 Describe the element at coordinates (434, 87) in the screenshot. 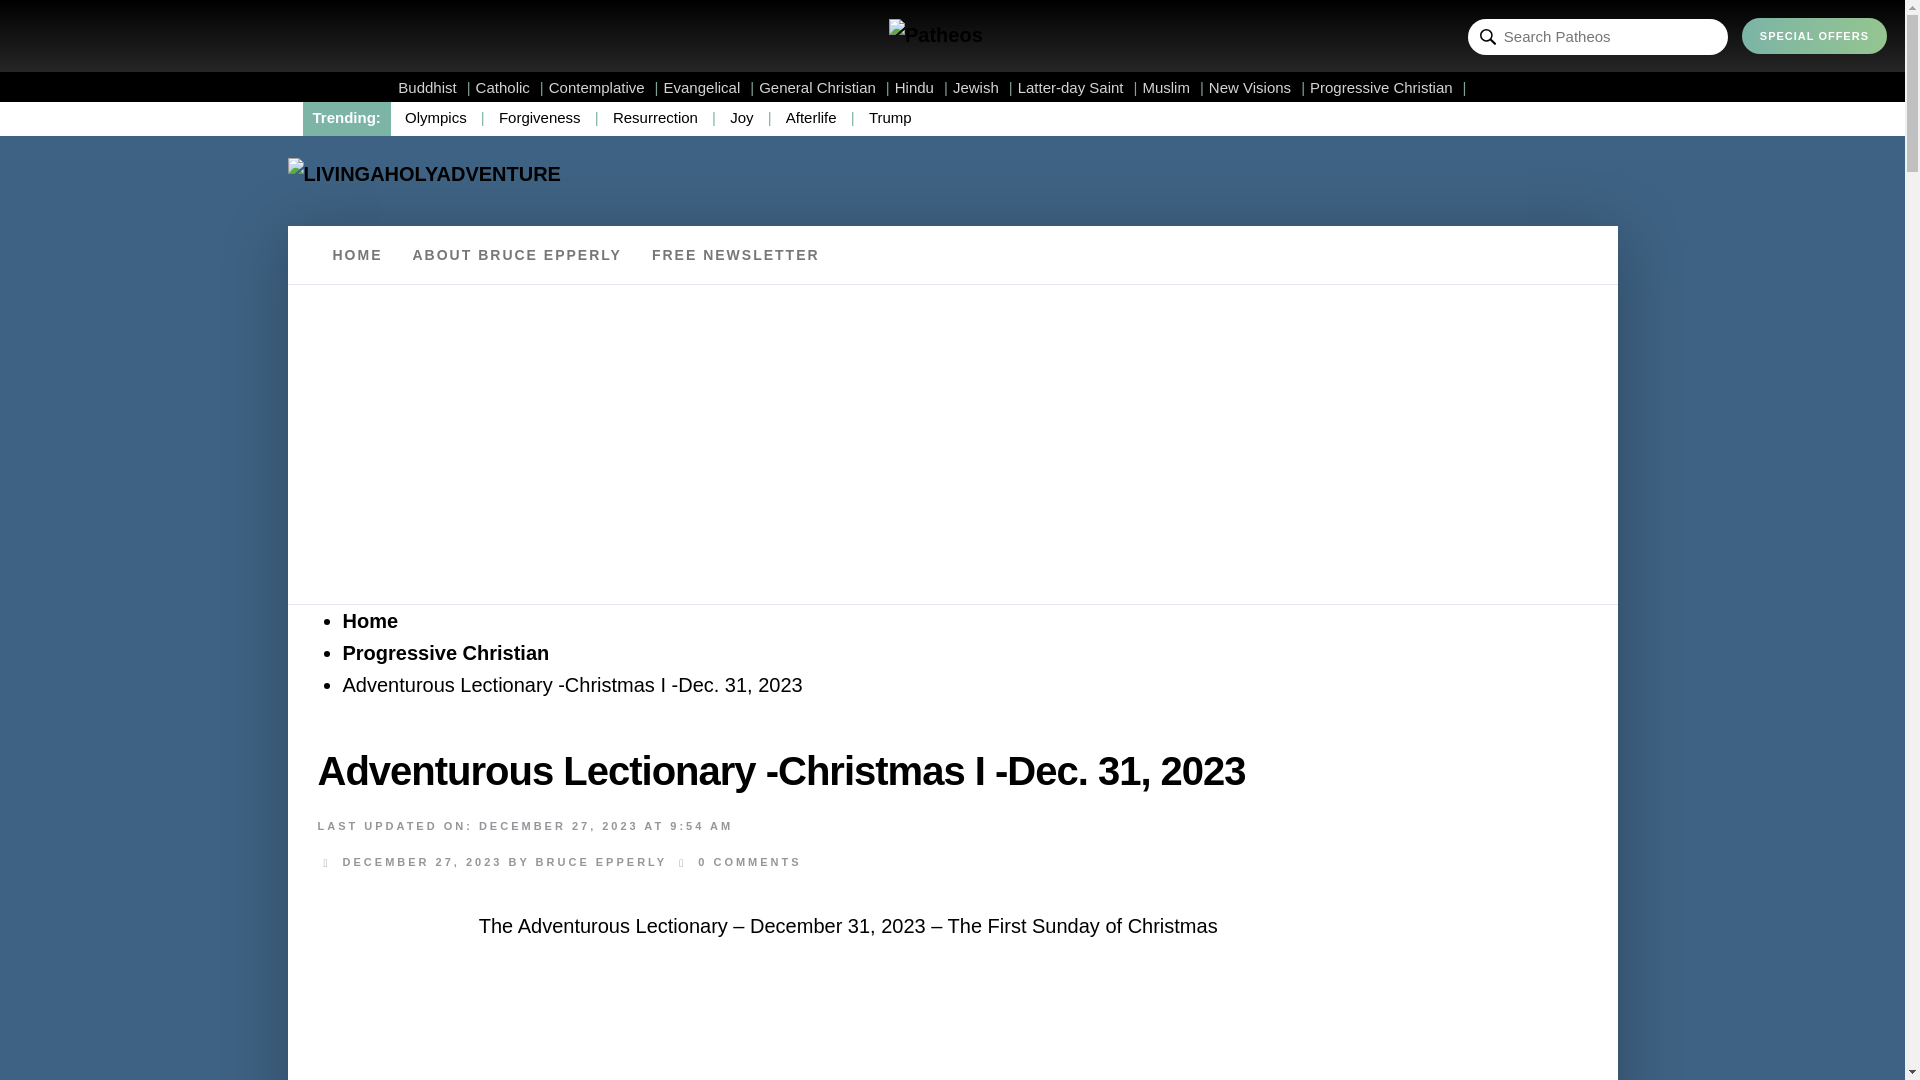

I see `Buddhist` at that location.